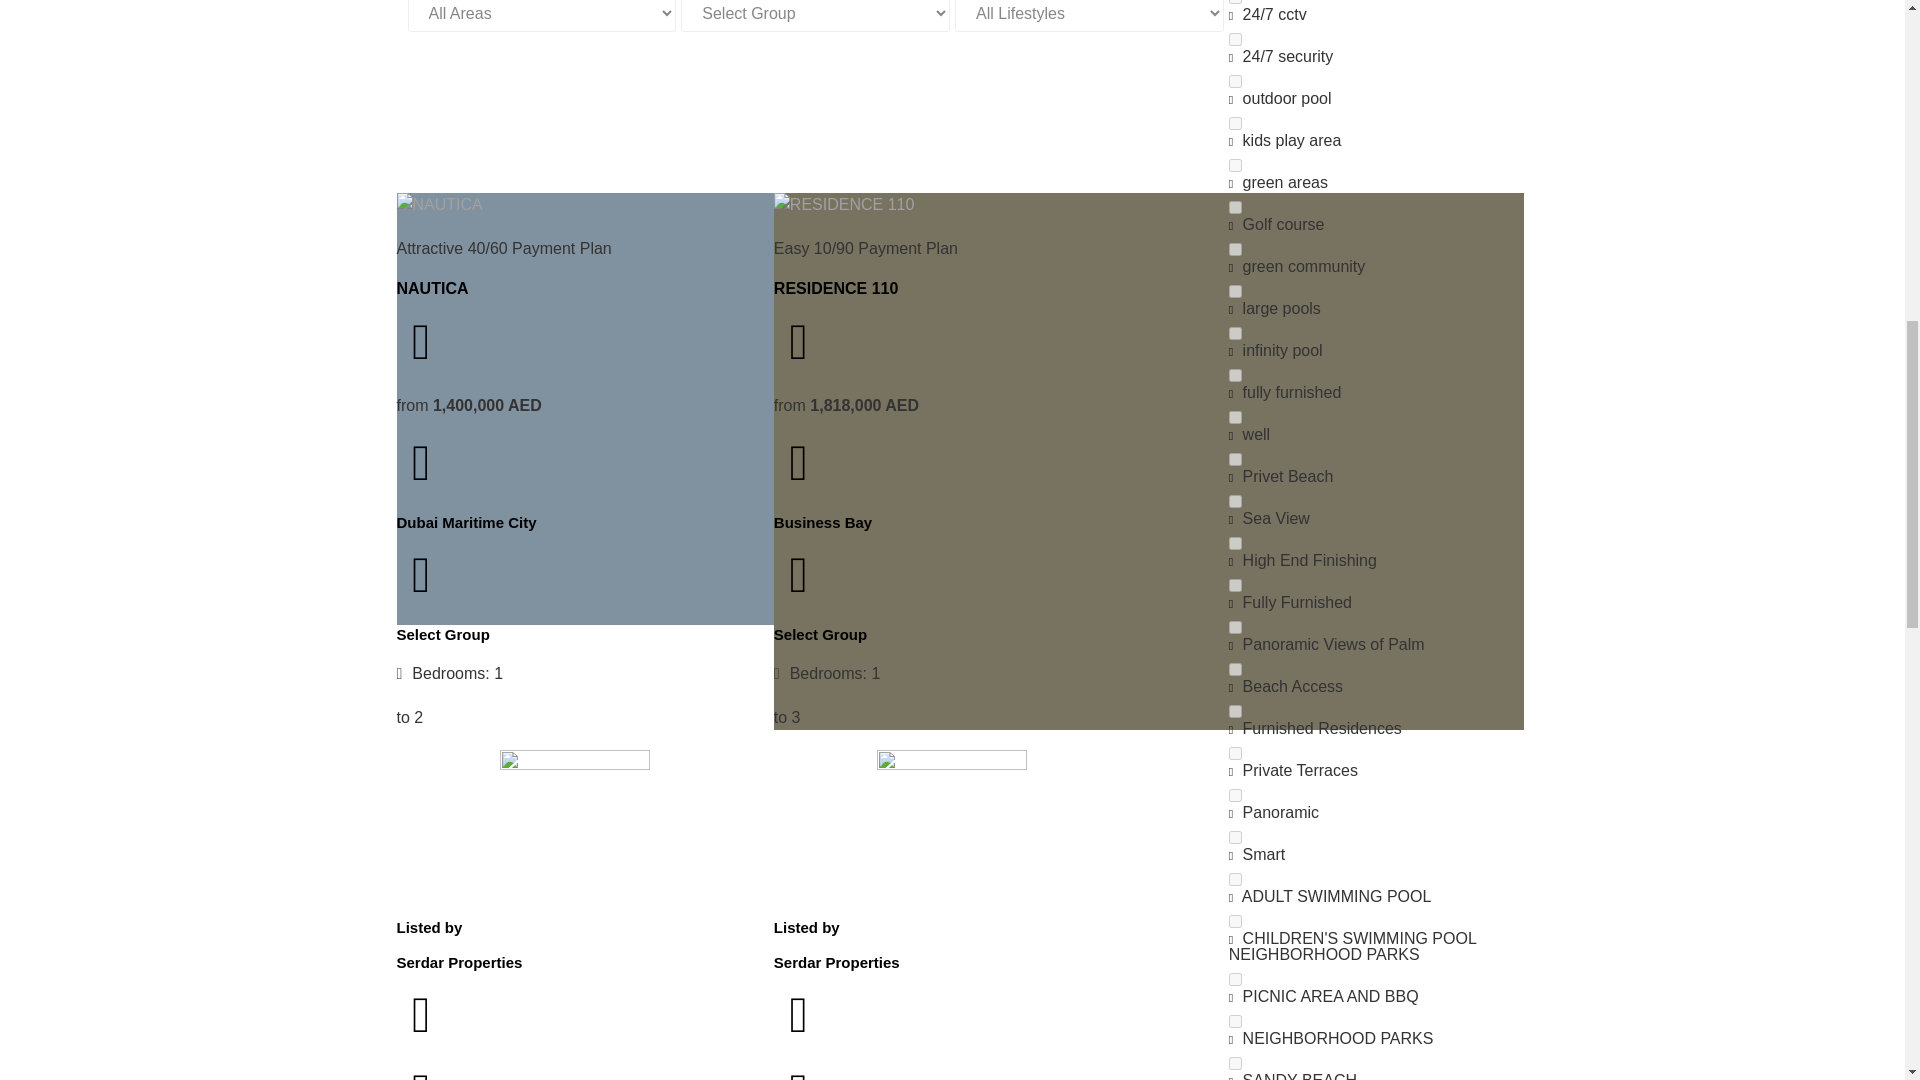 The height and width of the screenshot is (1080, 1920). Describe the element at coordinates (1235, 627) in the screenshot. I see `Panoramic Views of Palm` at that location.